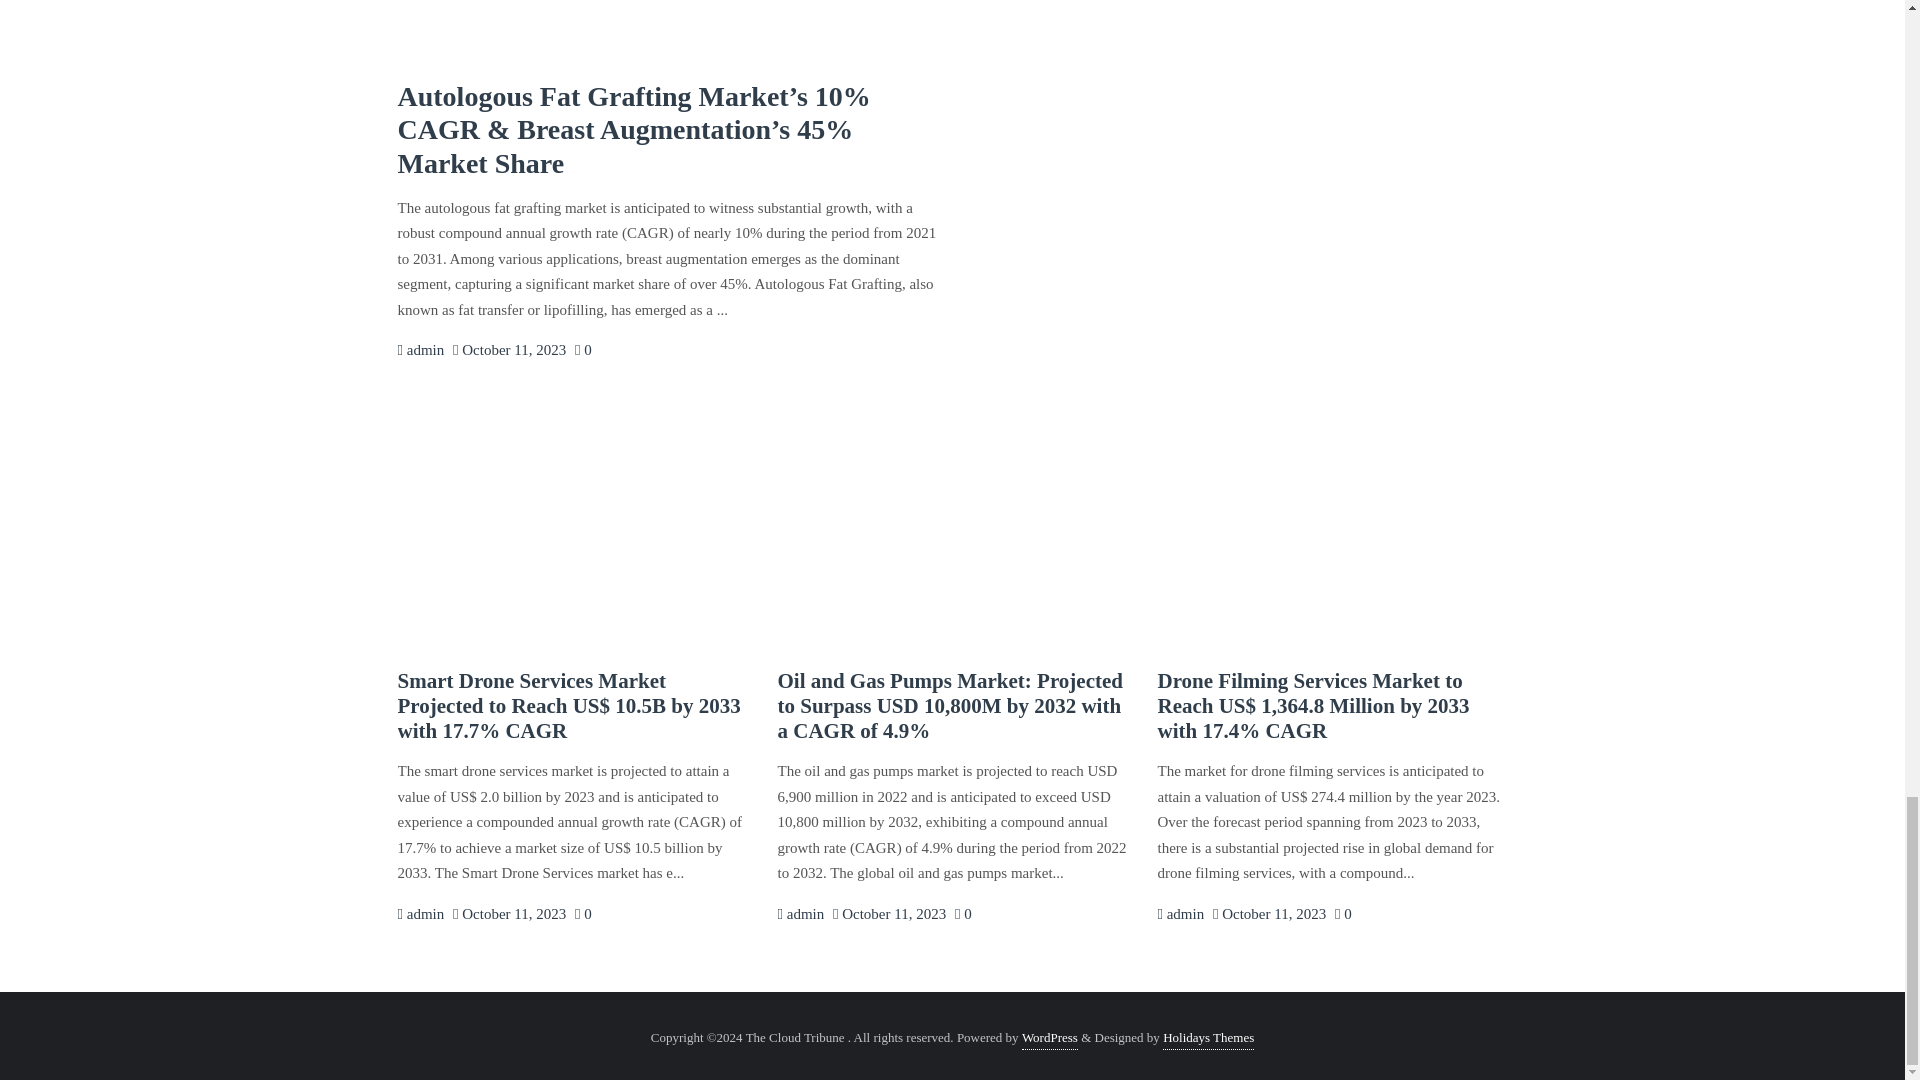 The width and height of the screenshot is (1920, 1080). I want to click on admin, so click(421, 350).